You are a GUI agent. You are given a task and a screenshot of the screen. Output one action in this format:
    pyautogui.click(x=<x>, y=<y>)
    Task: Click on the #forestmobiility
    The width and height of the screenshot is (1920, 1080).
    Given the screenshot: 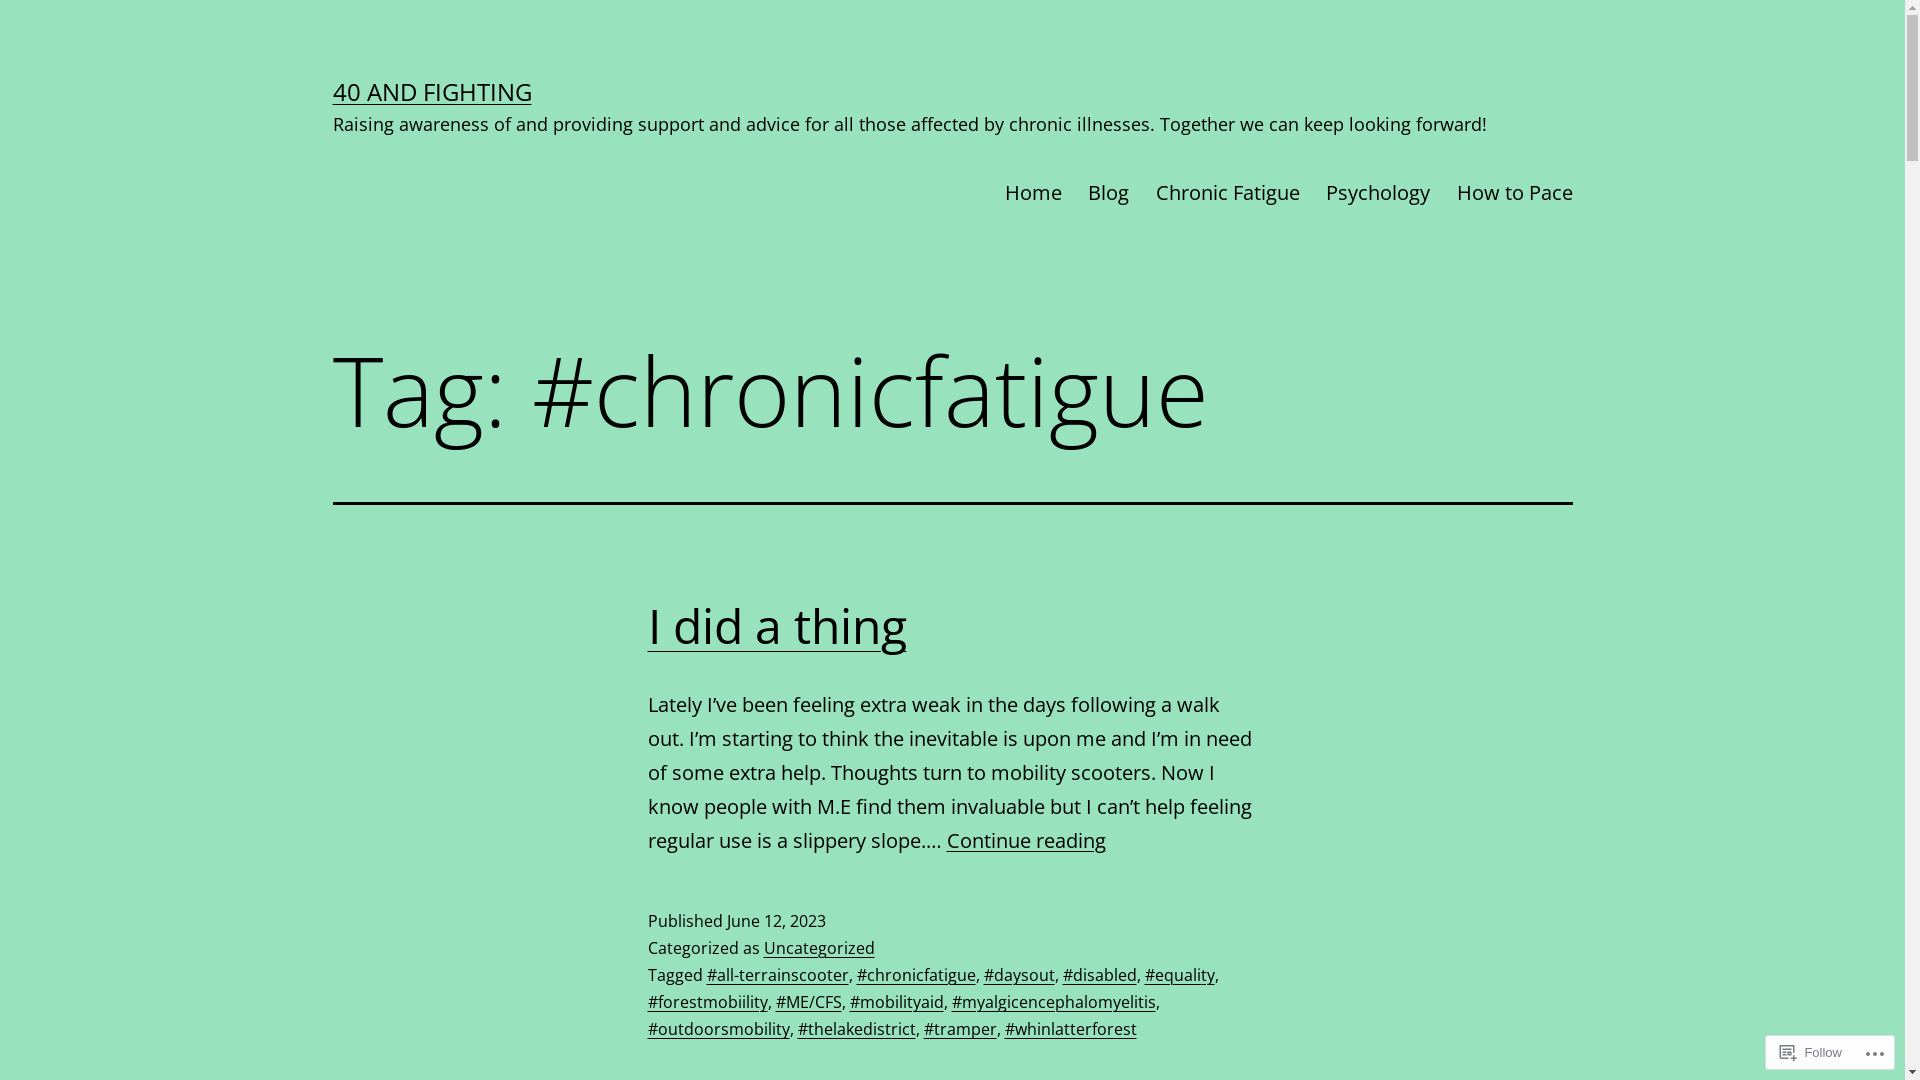 What is the action you would take?
    pyautogui.click(x=708, y=1002)
    